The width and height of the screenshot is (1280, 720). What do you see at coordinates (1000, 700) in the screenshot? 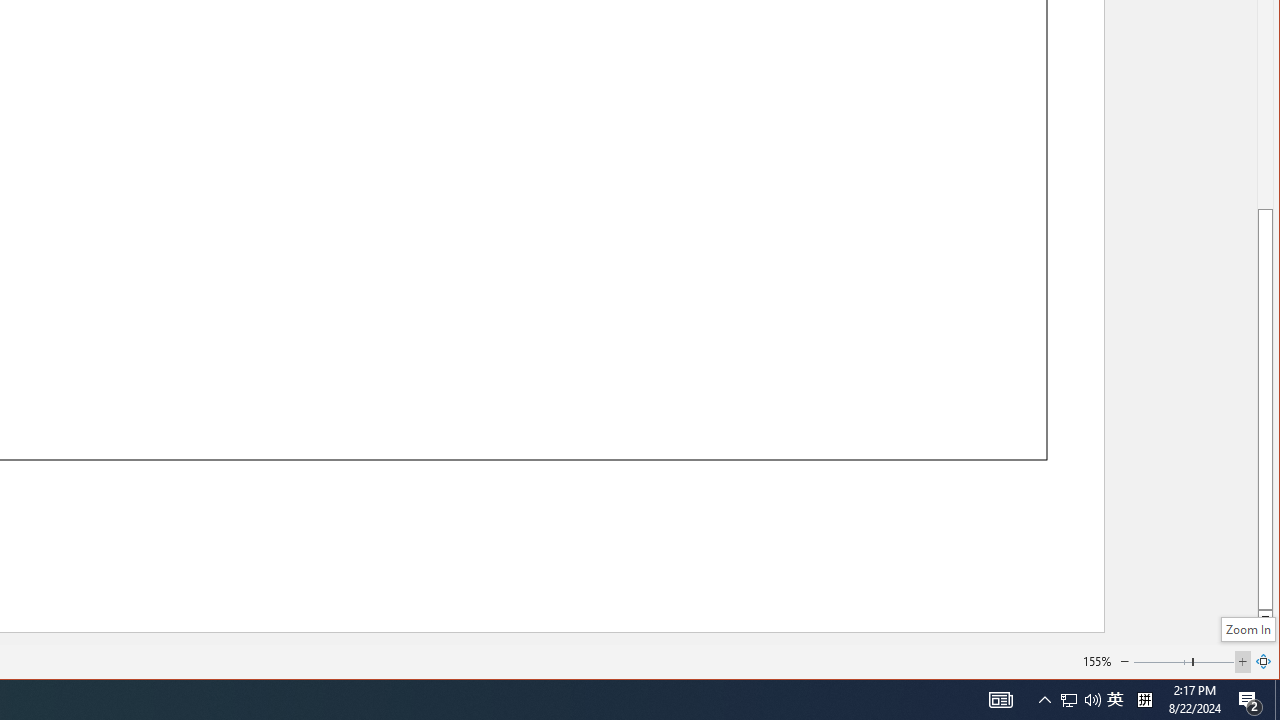
I see `AutomationID: 4105` at bounding box center [1000, 700].